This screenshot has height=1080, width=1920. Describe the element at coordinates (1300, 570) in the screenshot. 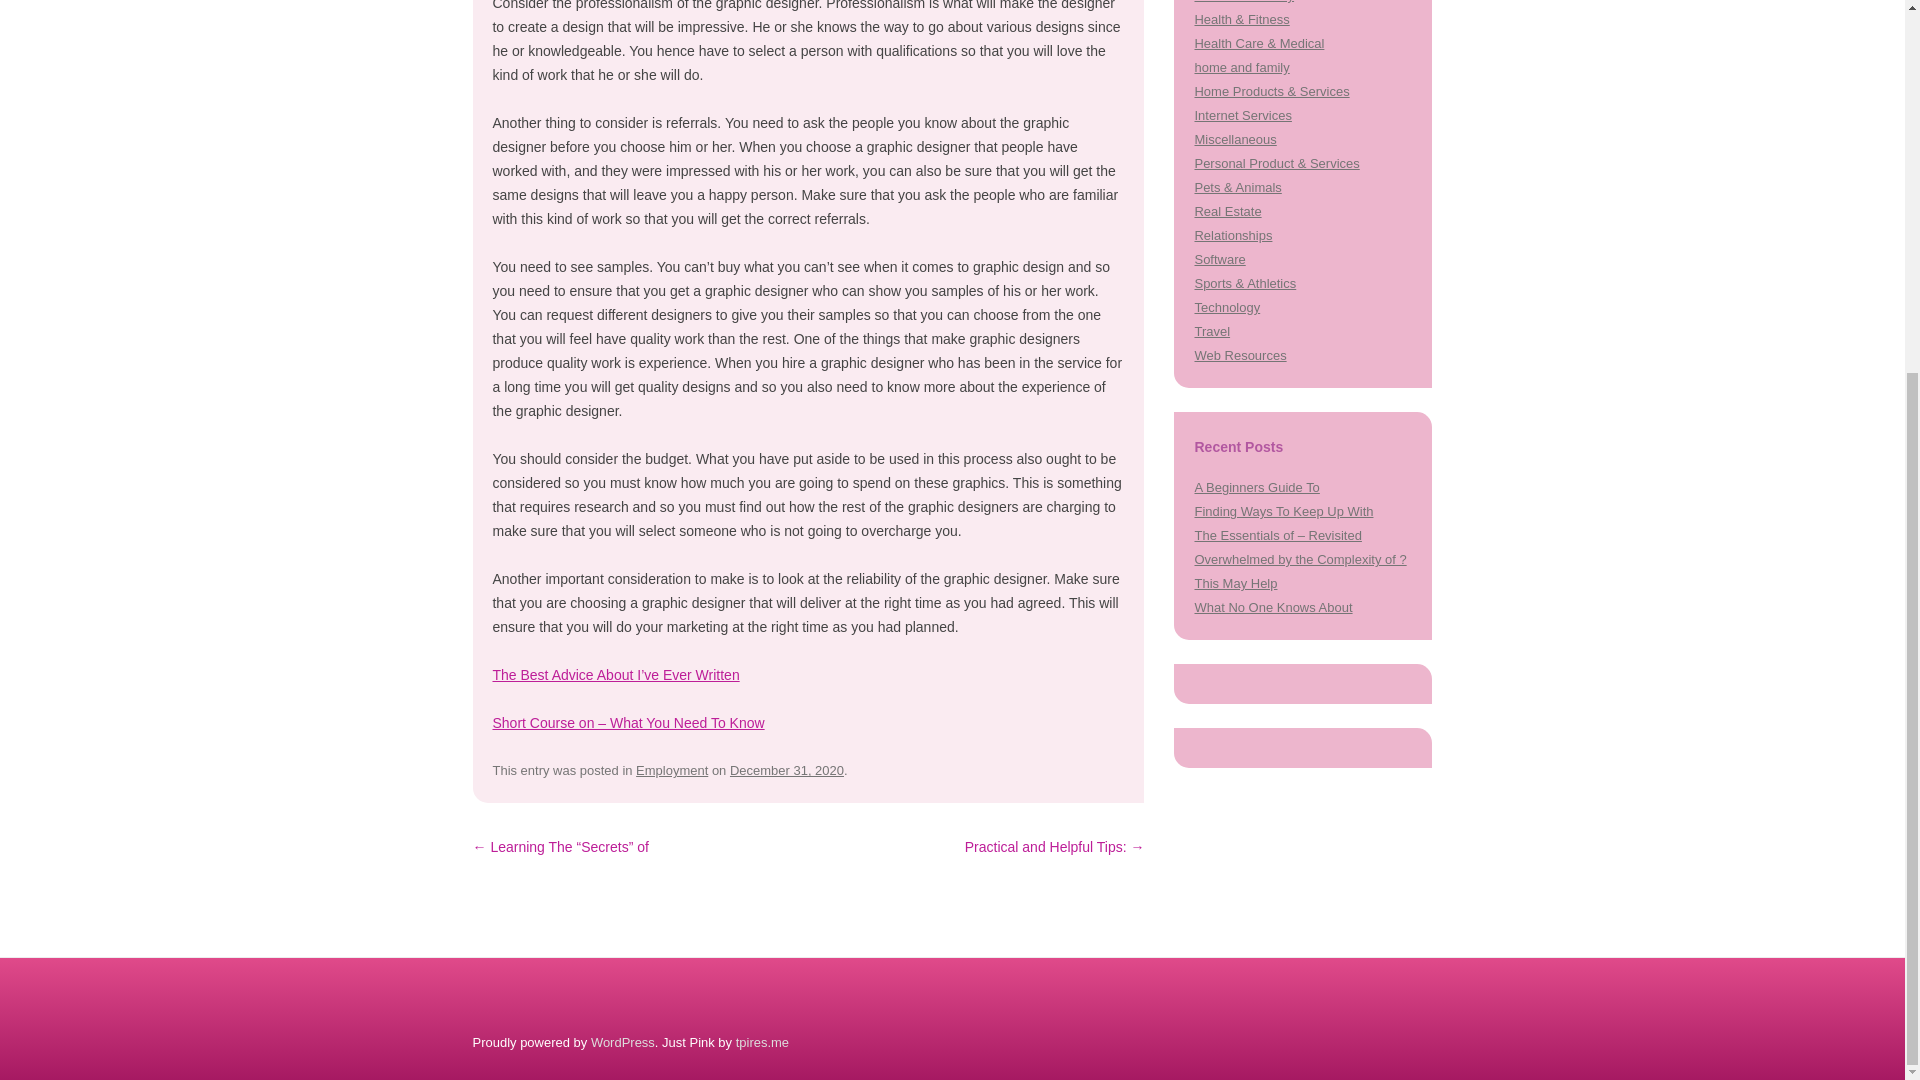

I see `Overwhelmed by the Complexity of ? This May Help` at that location.